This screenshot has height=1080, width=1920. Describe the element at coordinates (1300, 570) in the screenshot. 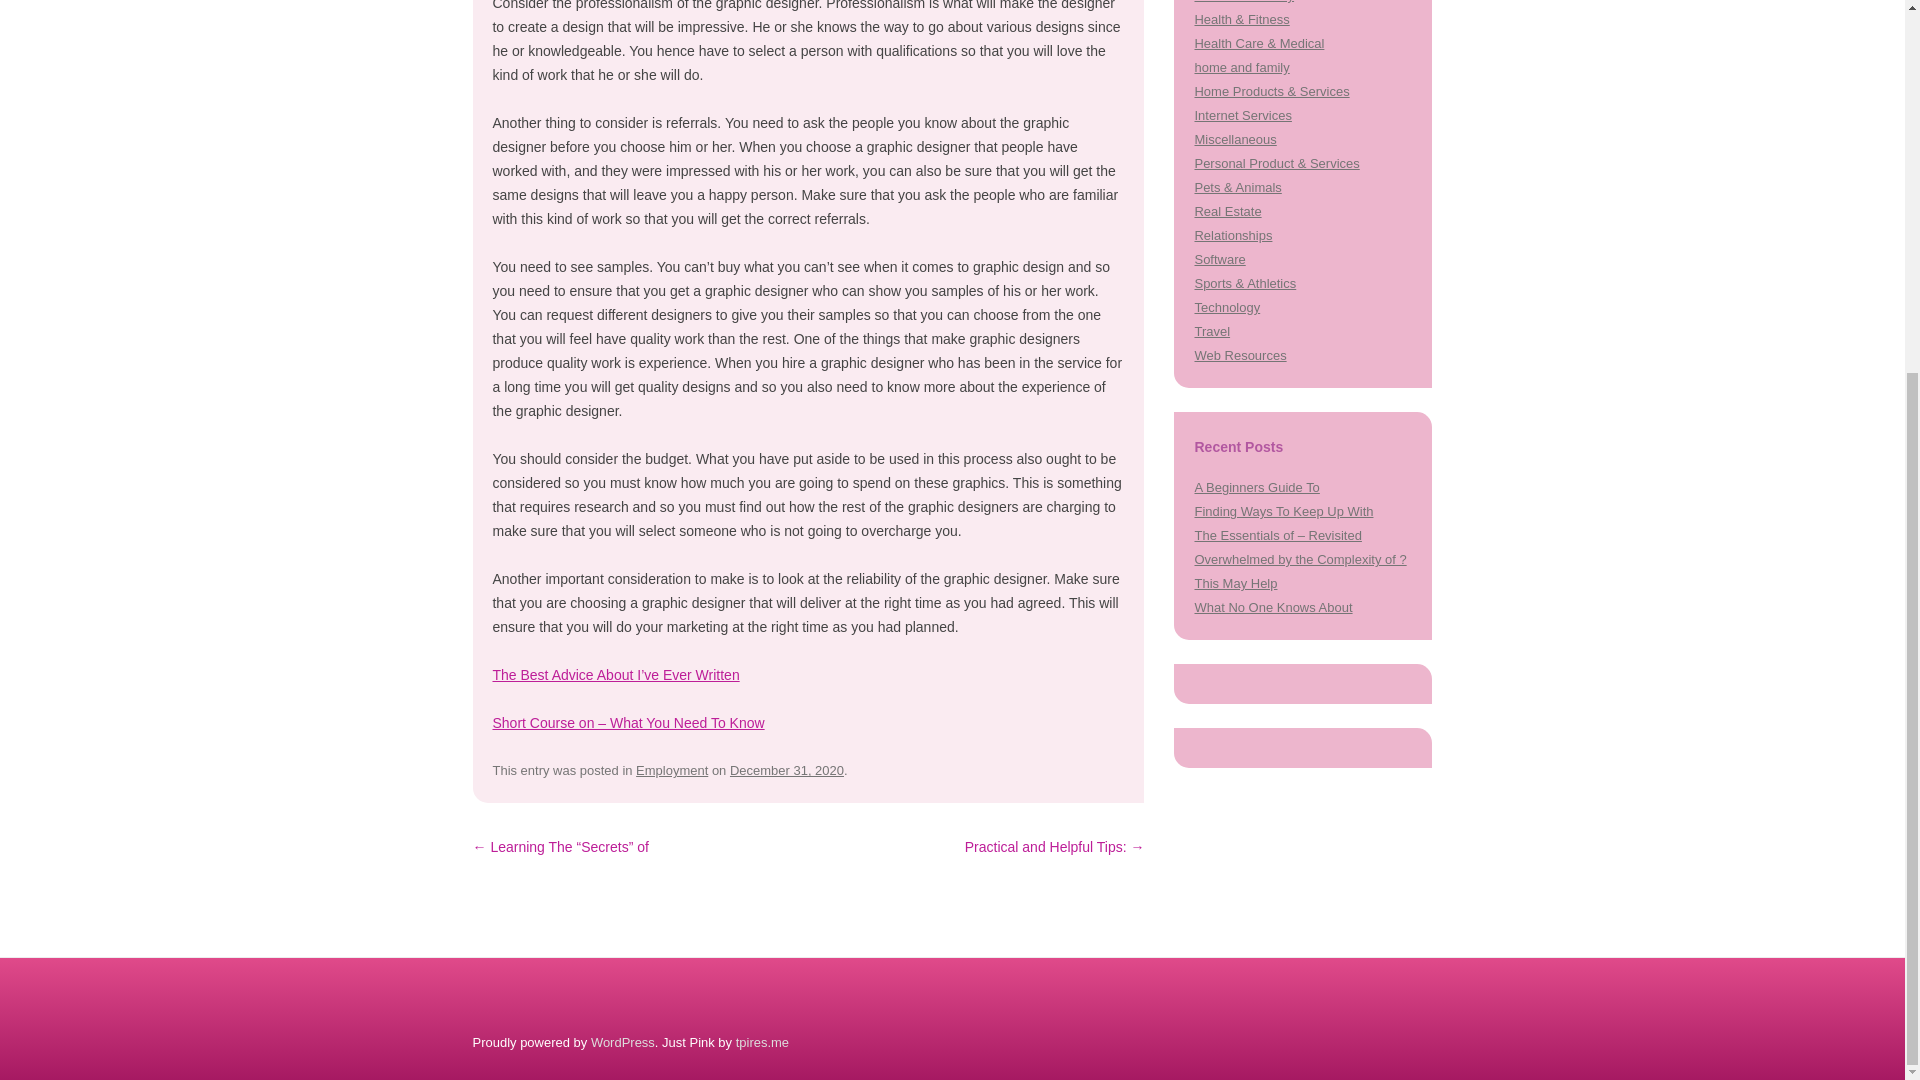

I see `Overwhelmed by the Complexity of ? This May Help` at that location.